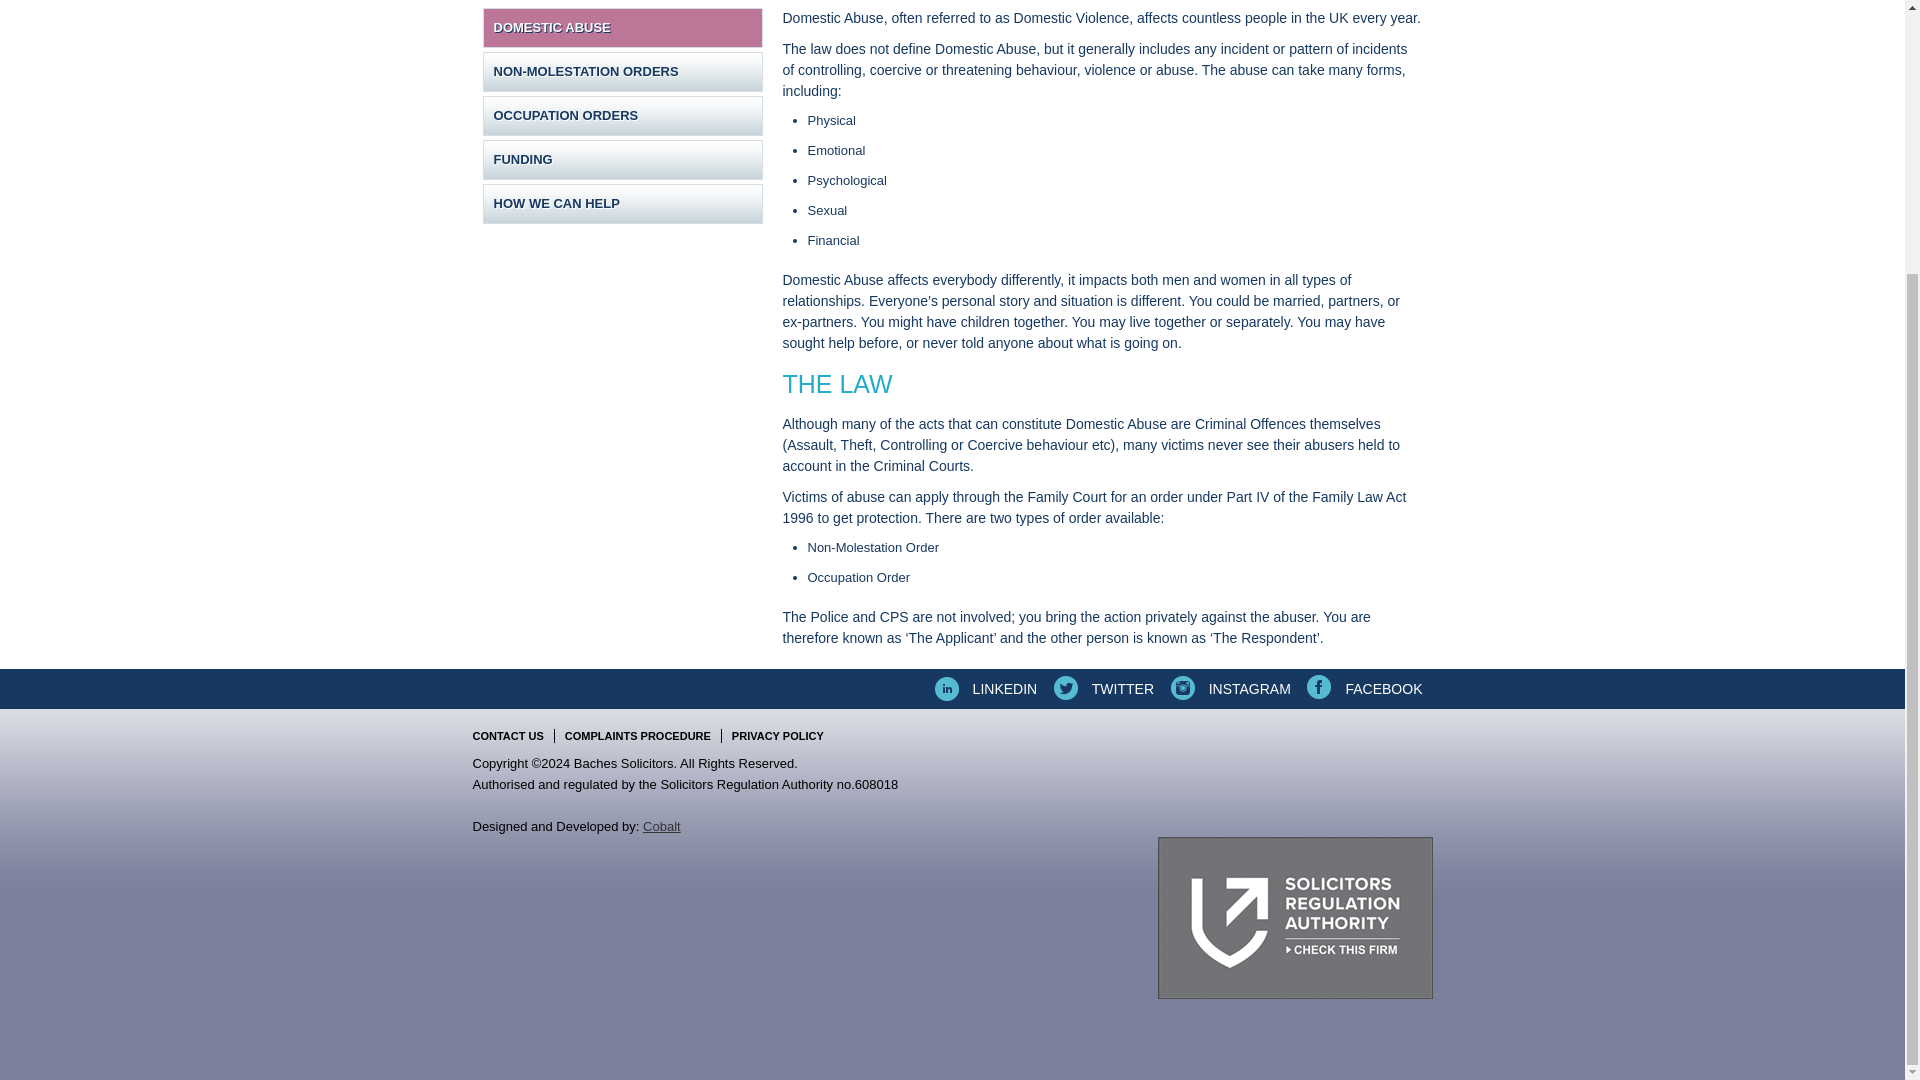 The height and width of the screenshot is (1080, 1920). I want to click on TWITTER, so click(1102, 688).